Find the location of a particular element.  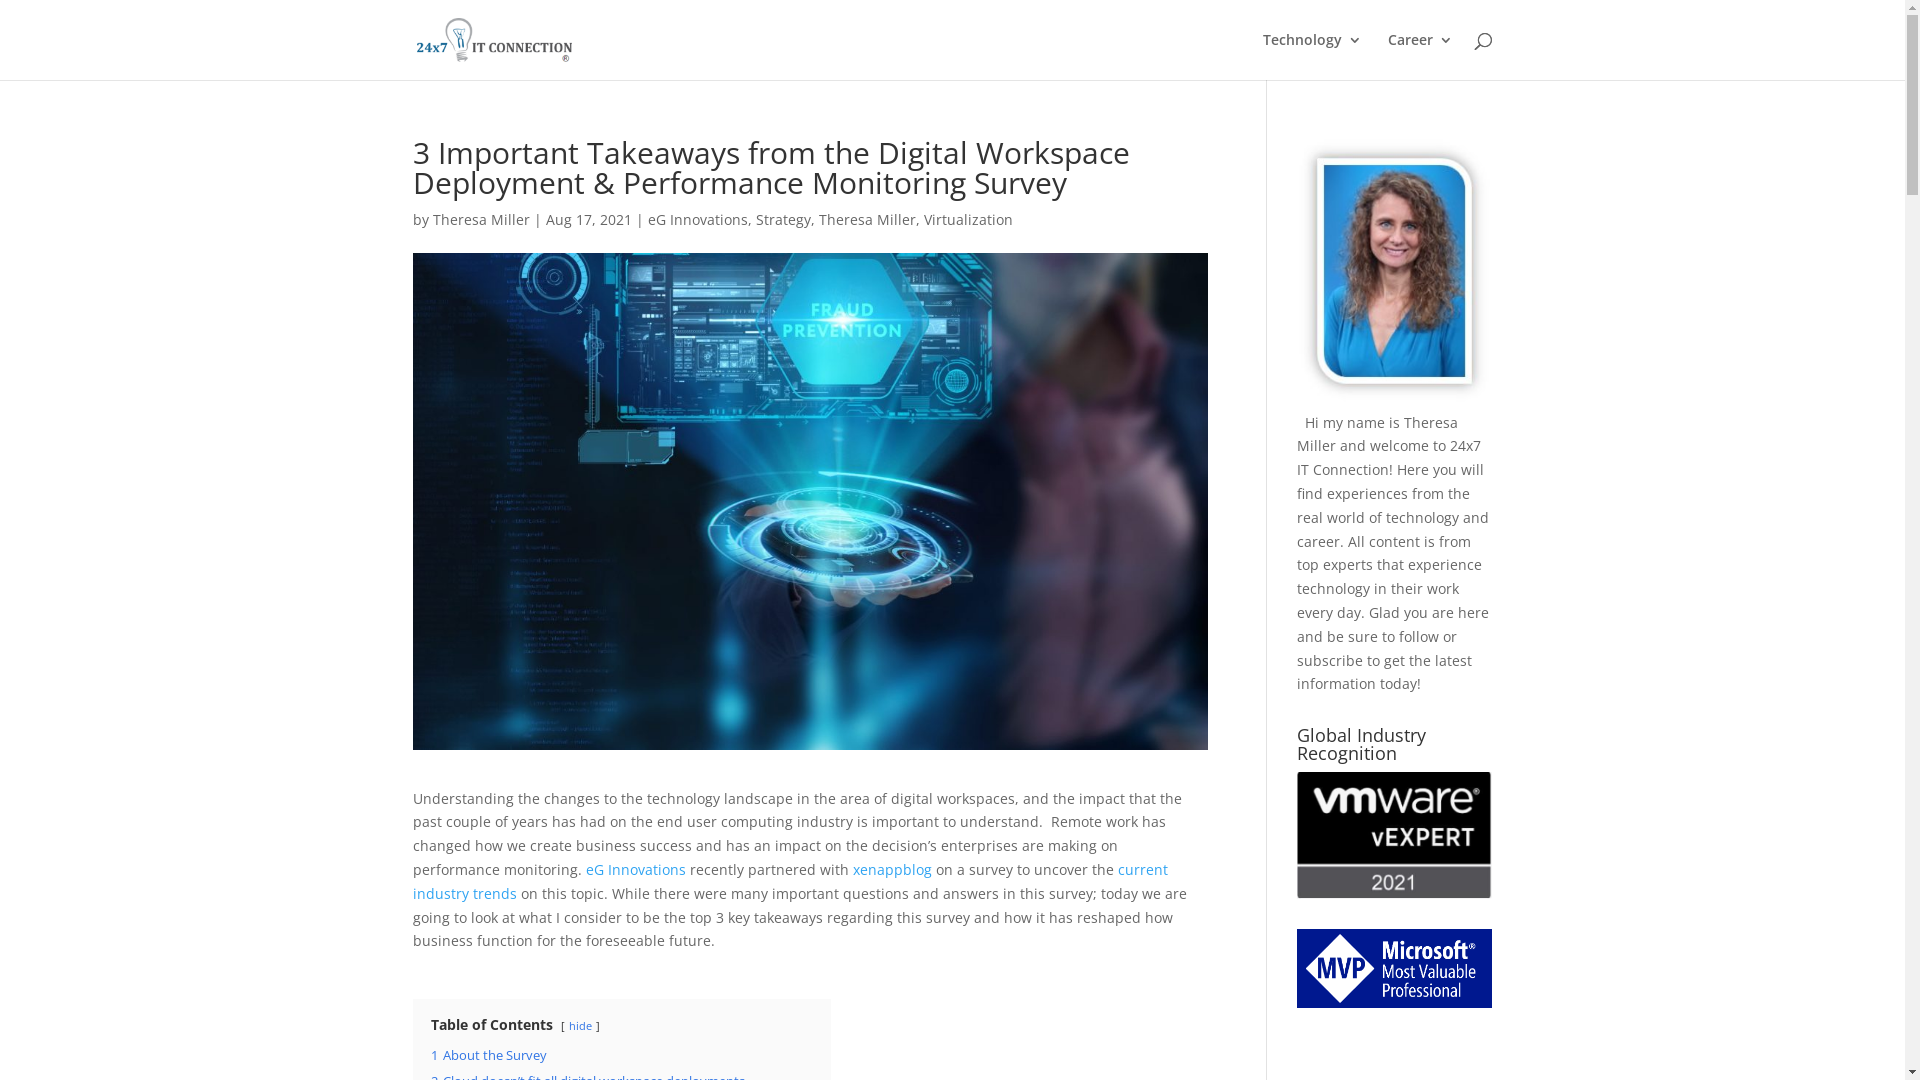

current industry trends is located at coordinates (790, 882).